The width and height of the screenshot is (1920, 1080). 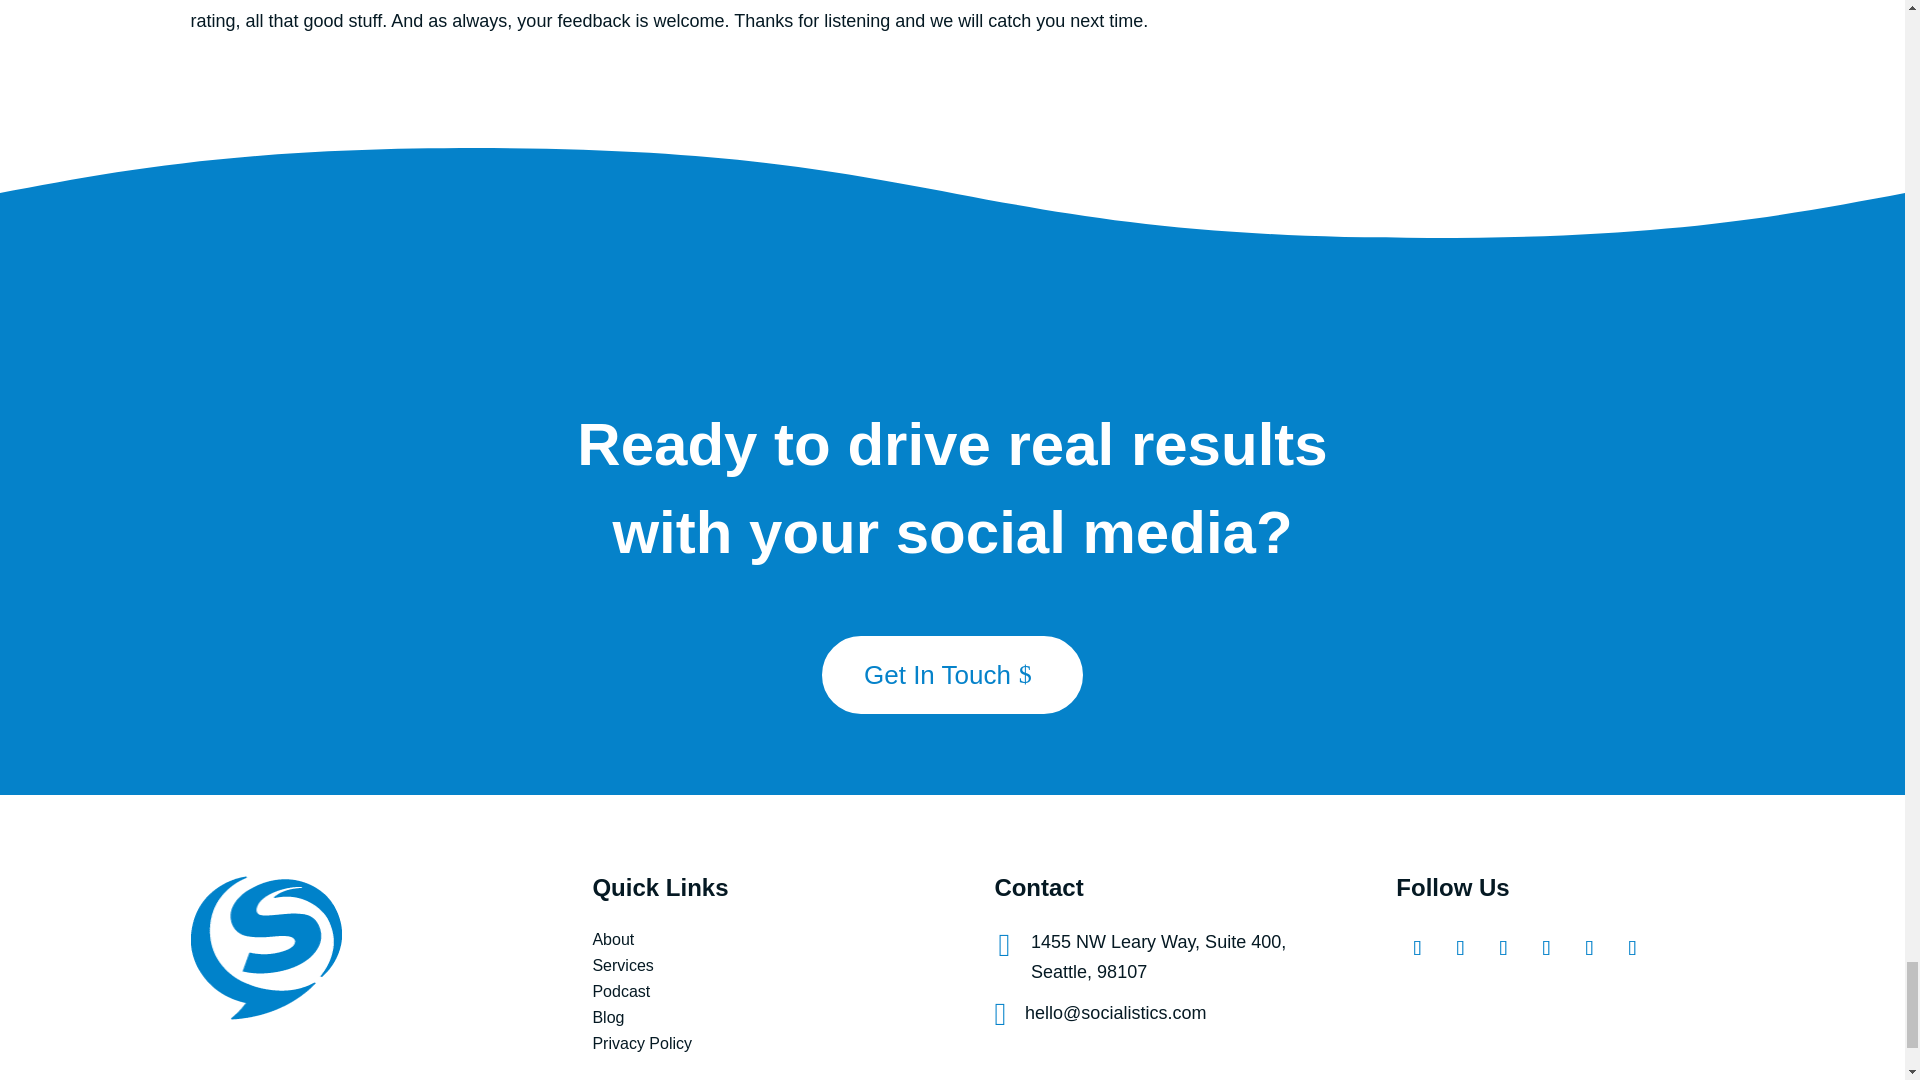 I want to click on Follow on LinkedIn, so click(x=1586, y=944).